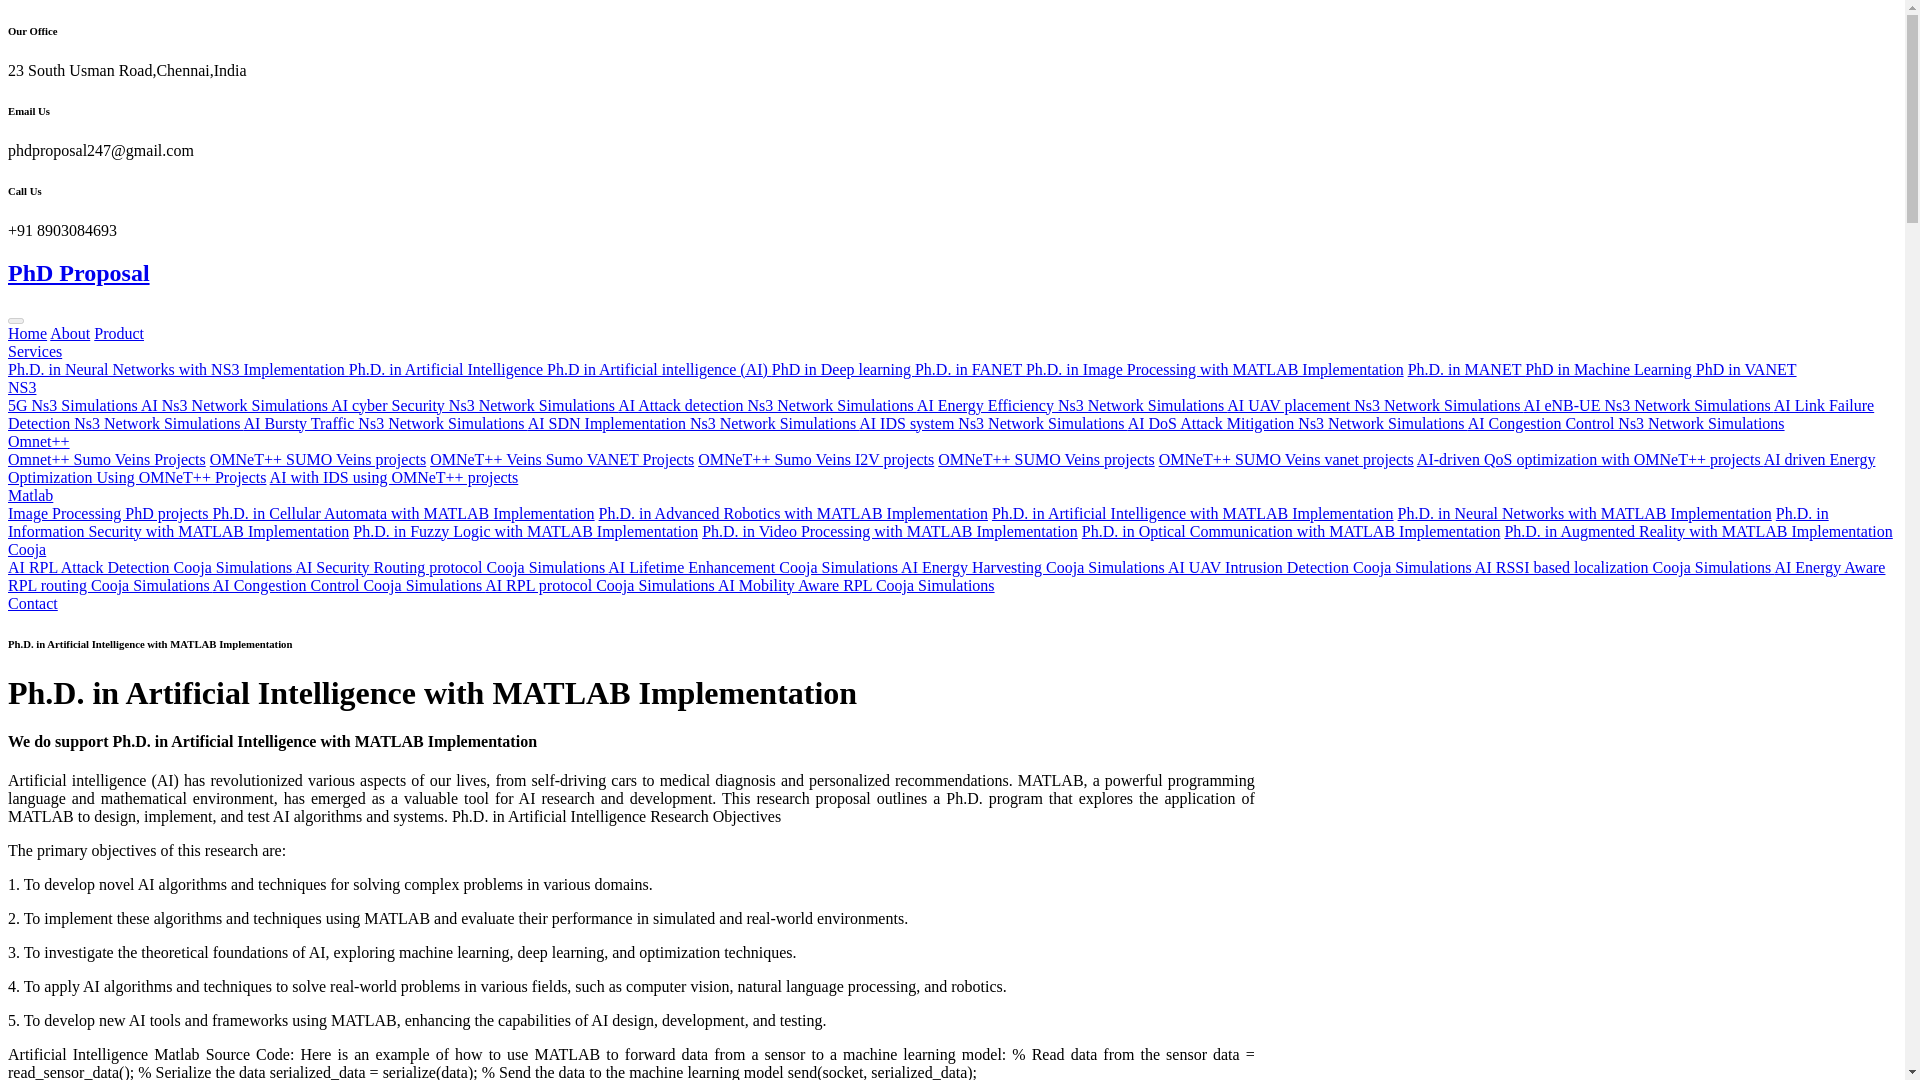 This screenshot has width=1920, height=1080. What do you see at coordinates (970, 369) in the screenshot?
I see `Ph.D. in FANET` at bounding box center [970, 369].